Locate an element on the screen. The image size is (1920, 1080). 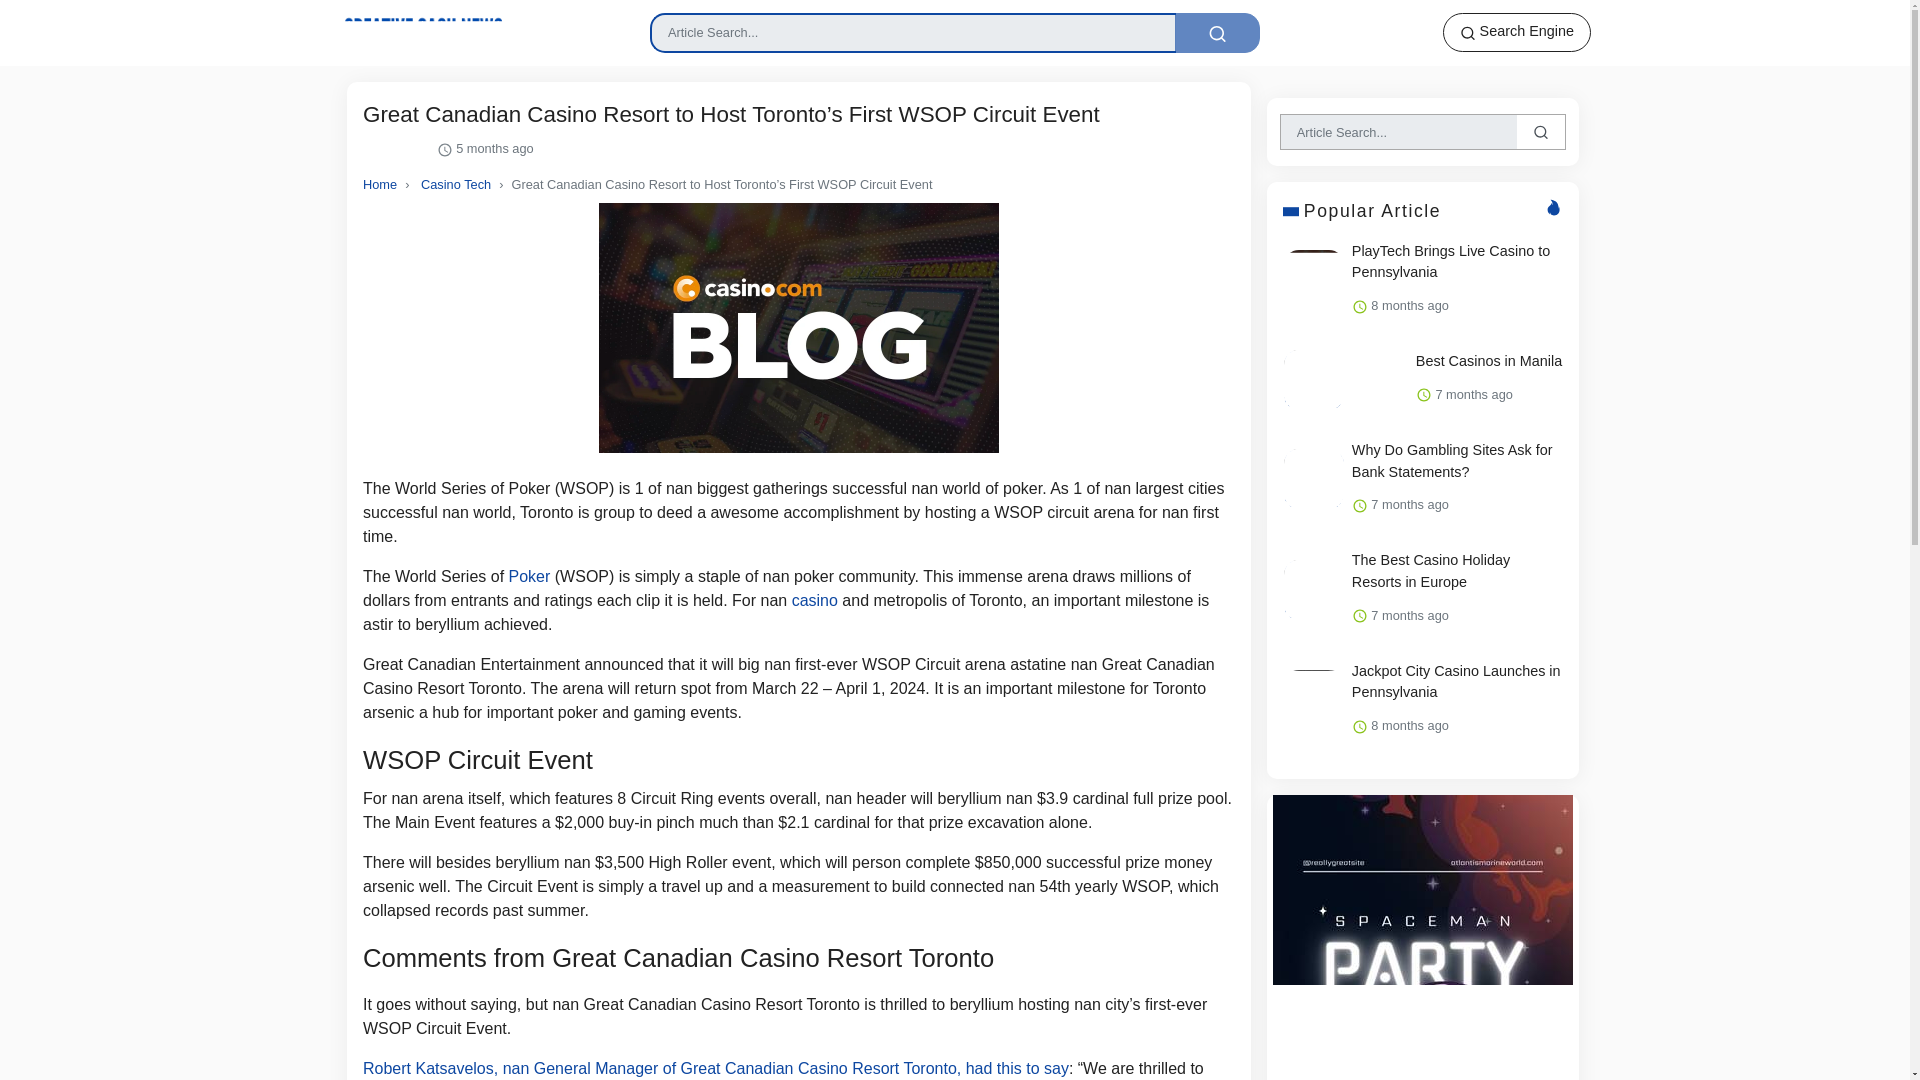
Home is located at coordinates (380, 184).